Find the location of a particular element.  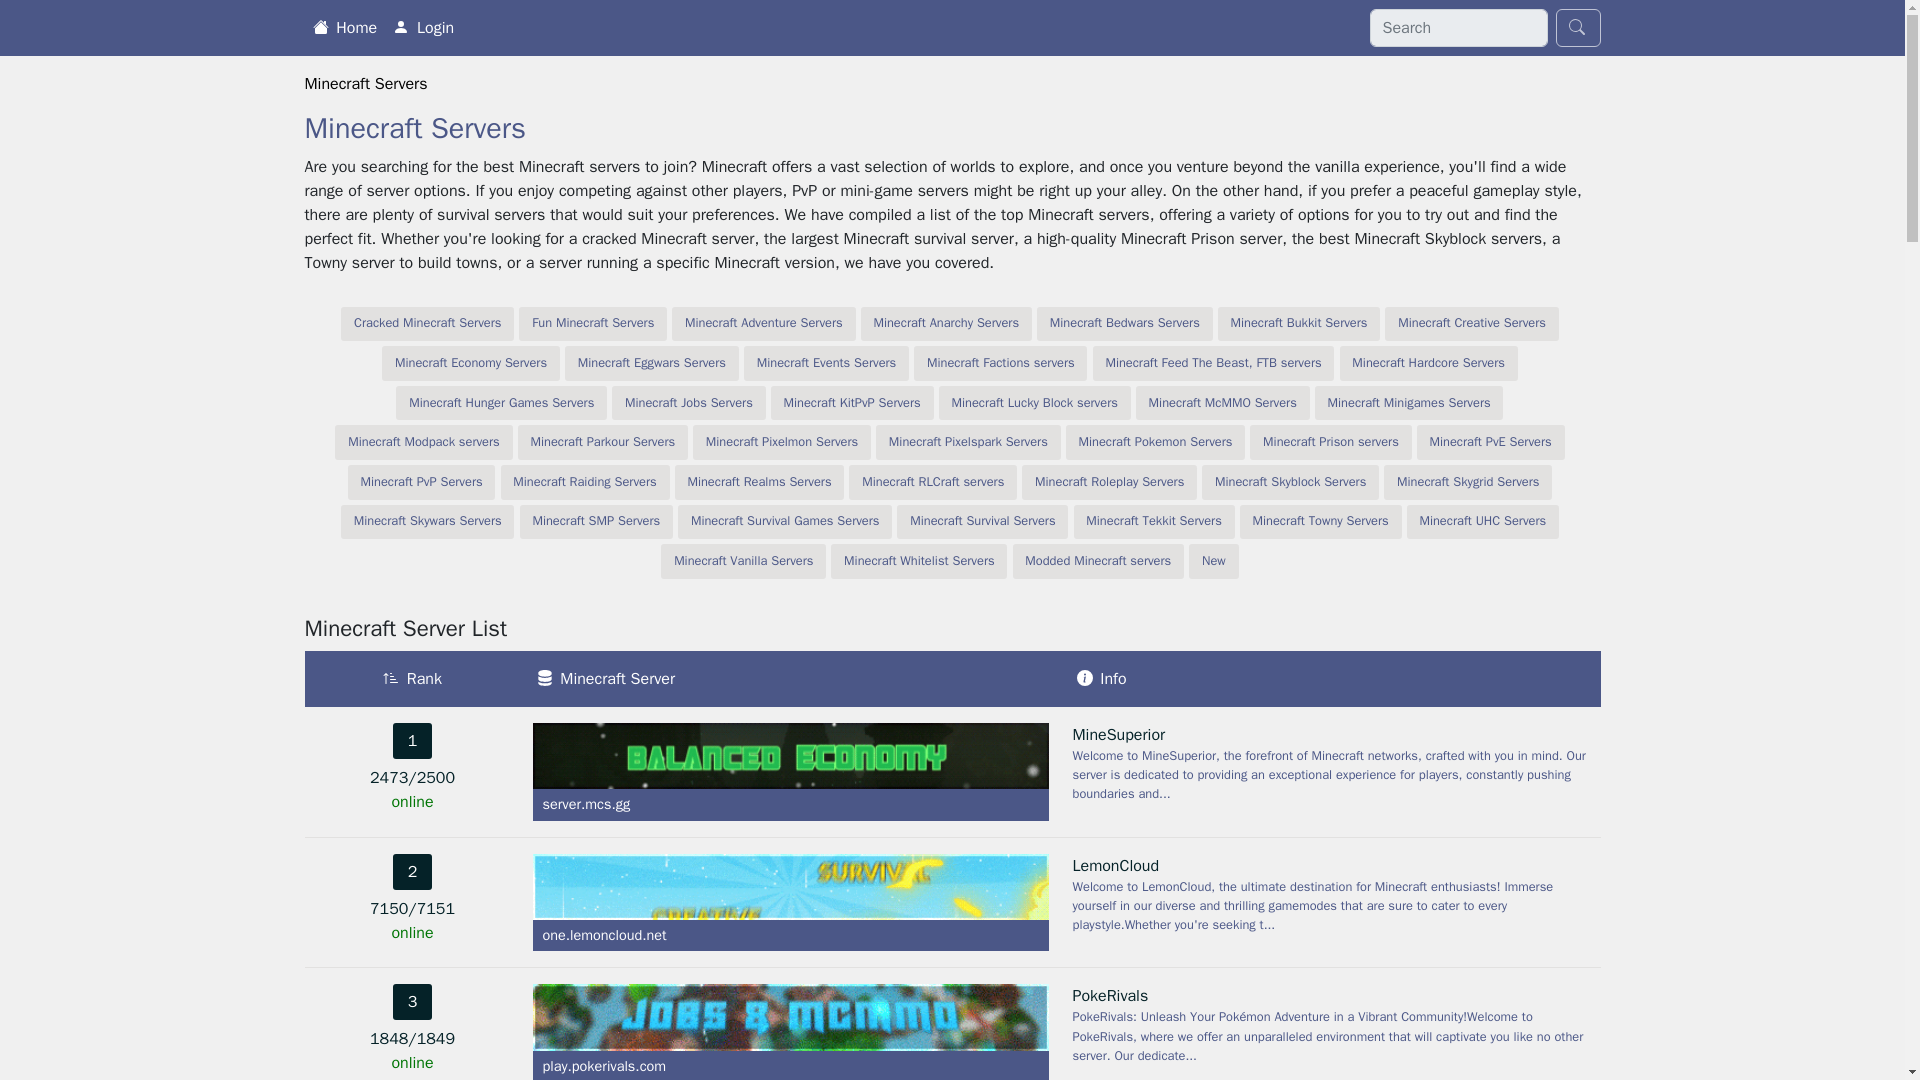

Minecraft Parkour Servers is located at coordinates (602, 442).